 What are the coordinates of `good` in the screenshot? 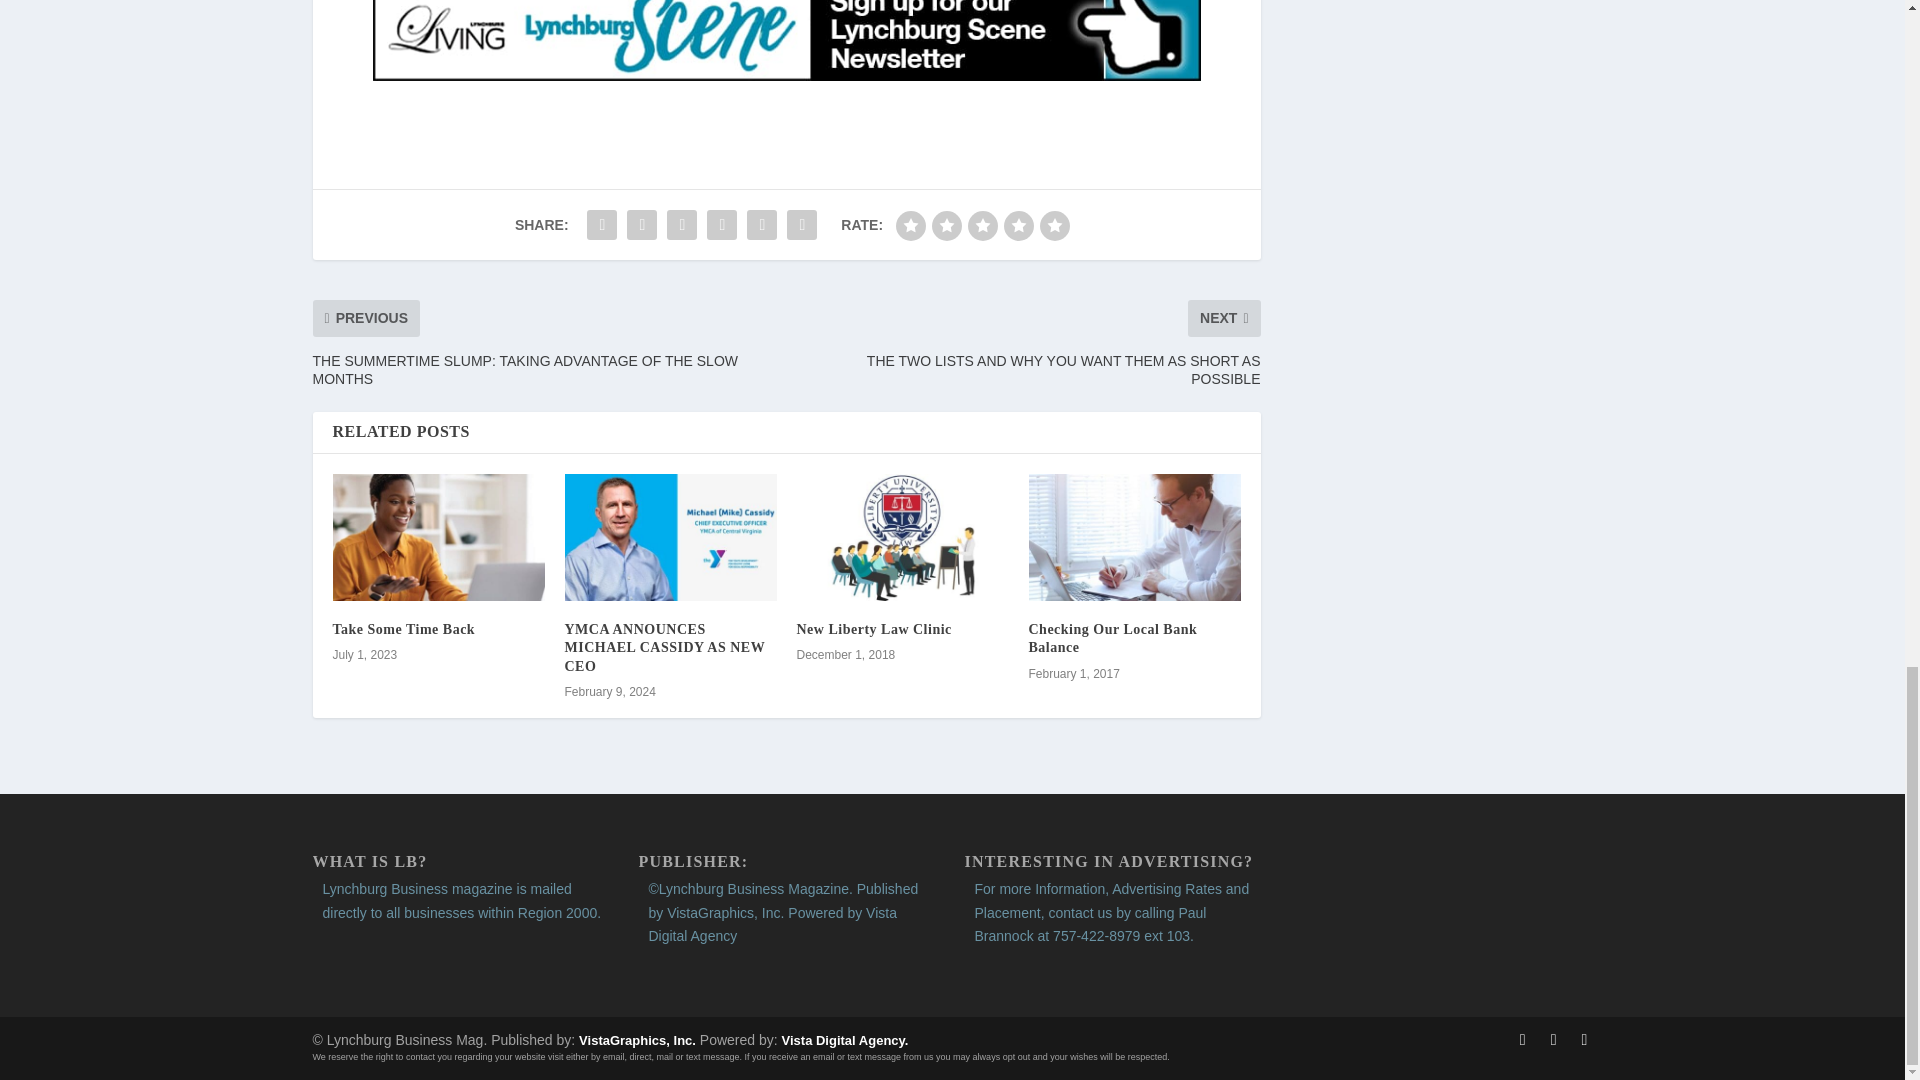 It's located at (1019, 225).